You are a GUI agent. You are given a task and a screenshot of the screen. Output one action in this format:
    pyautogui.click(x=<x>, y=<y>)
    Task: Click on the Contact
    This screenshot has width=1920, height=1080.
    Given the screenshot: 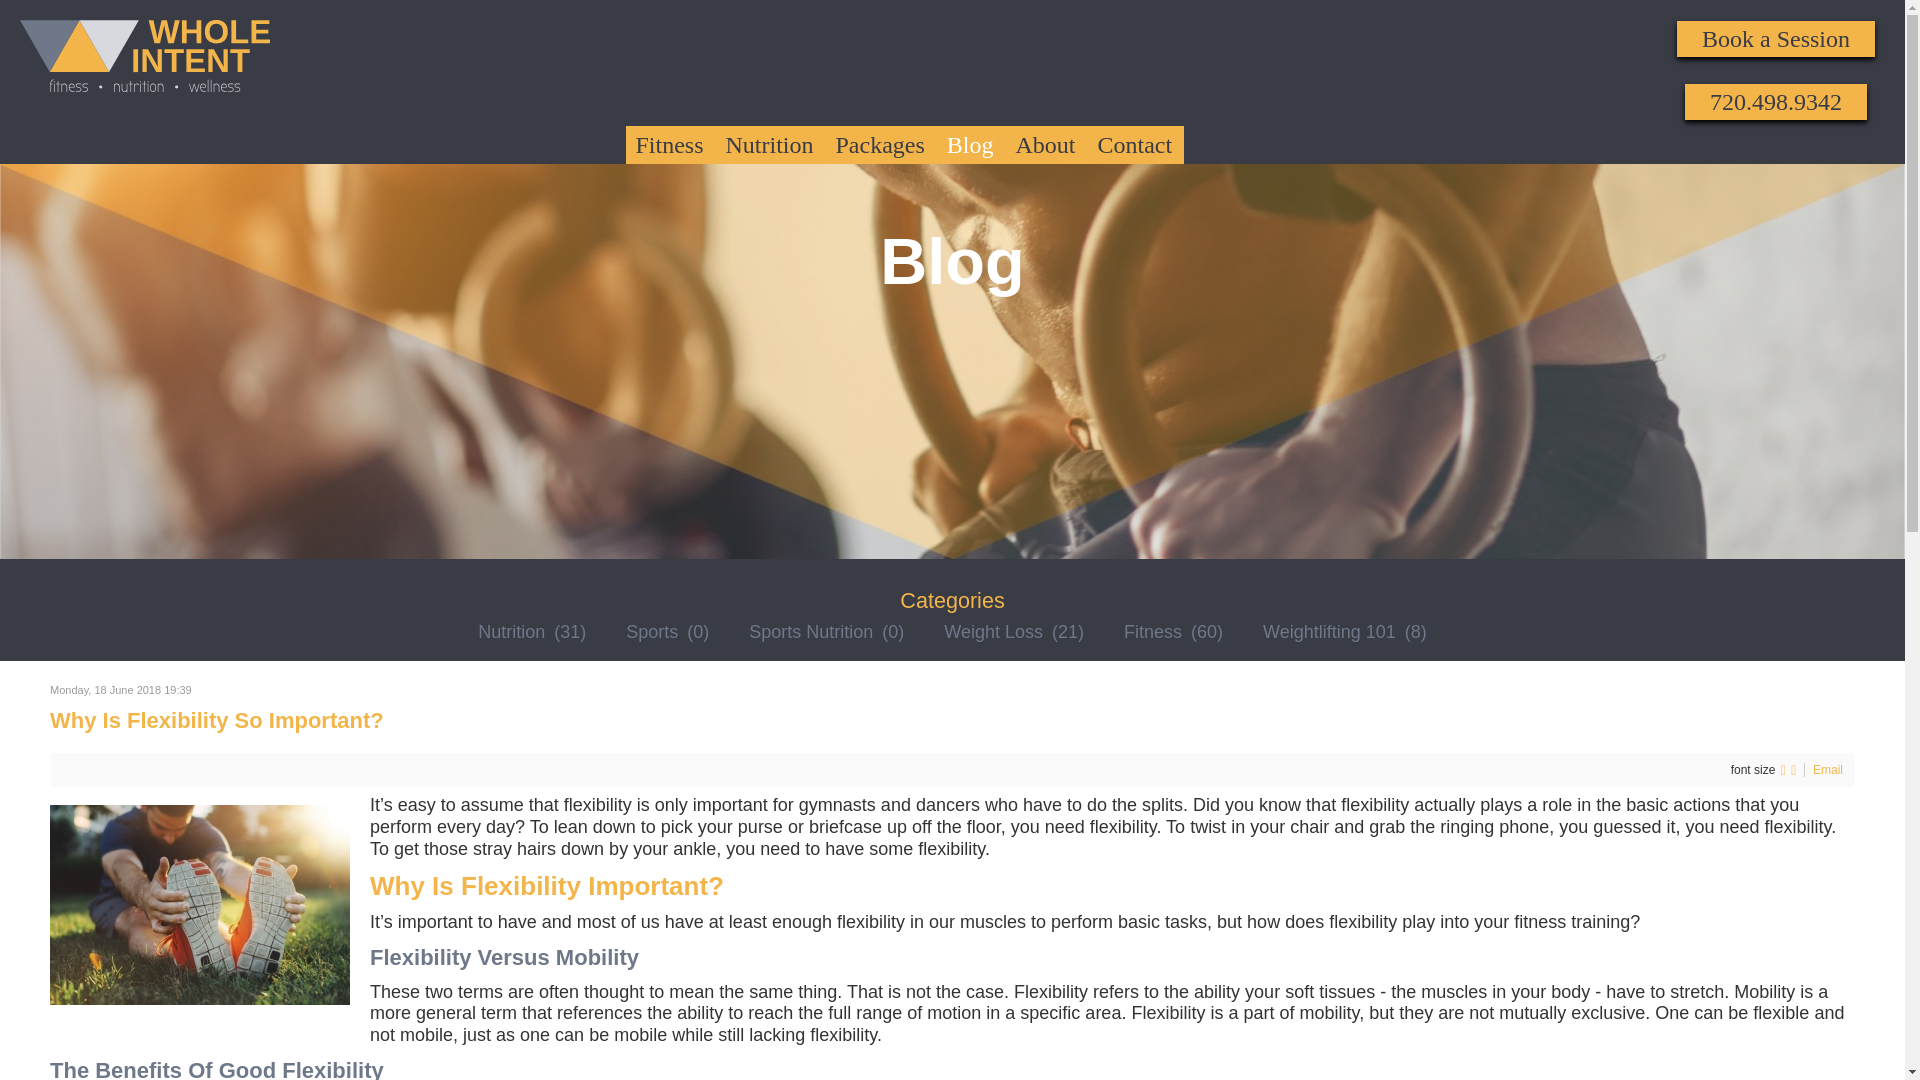 What is the action you would take?
    pyautogui.click(x=1135, y=145)
    